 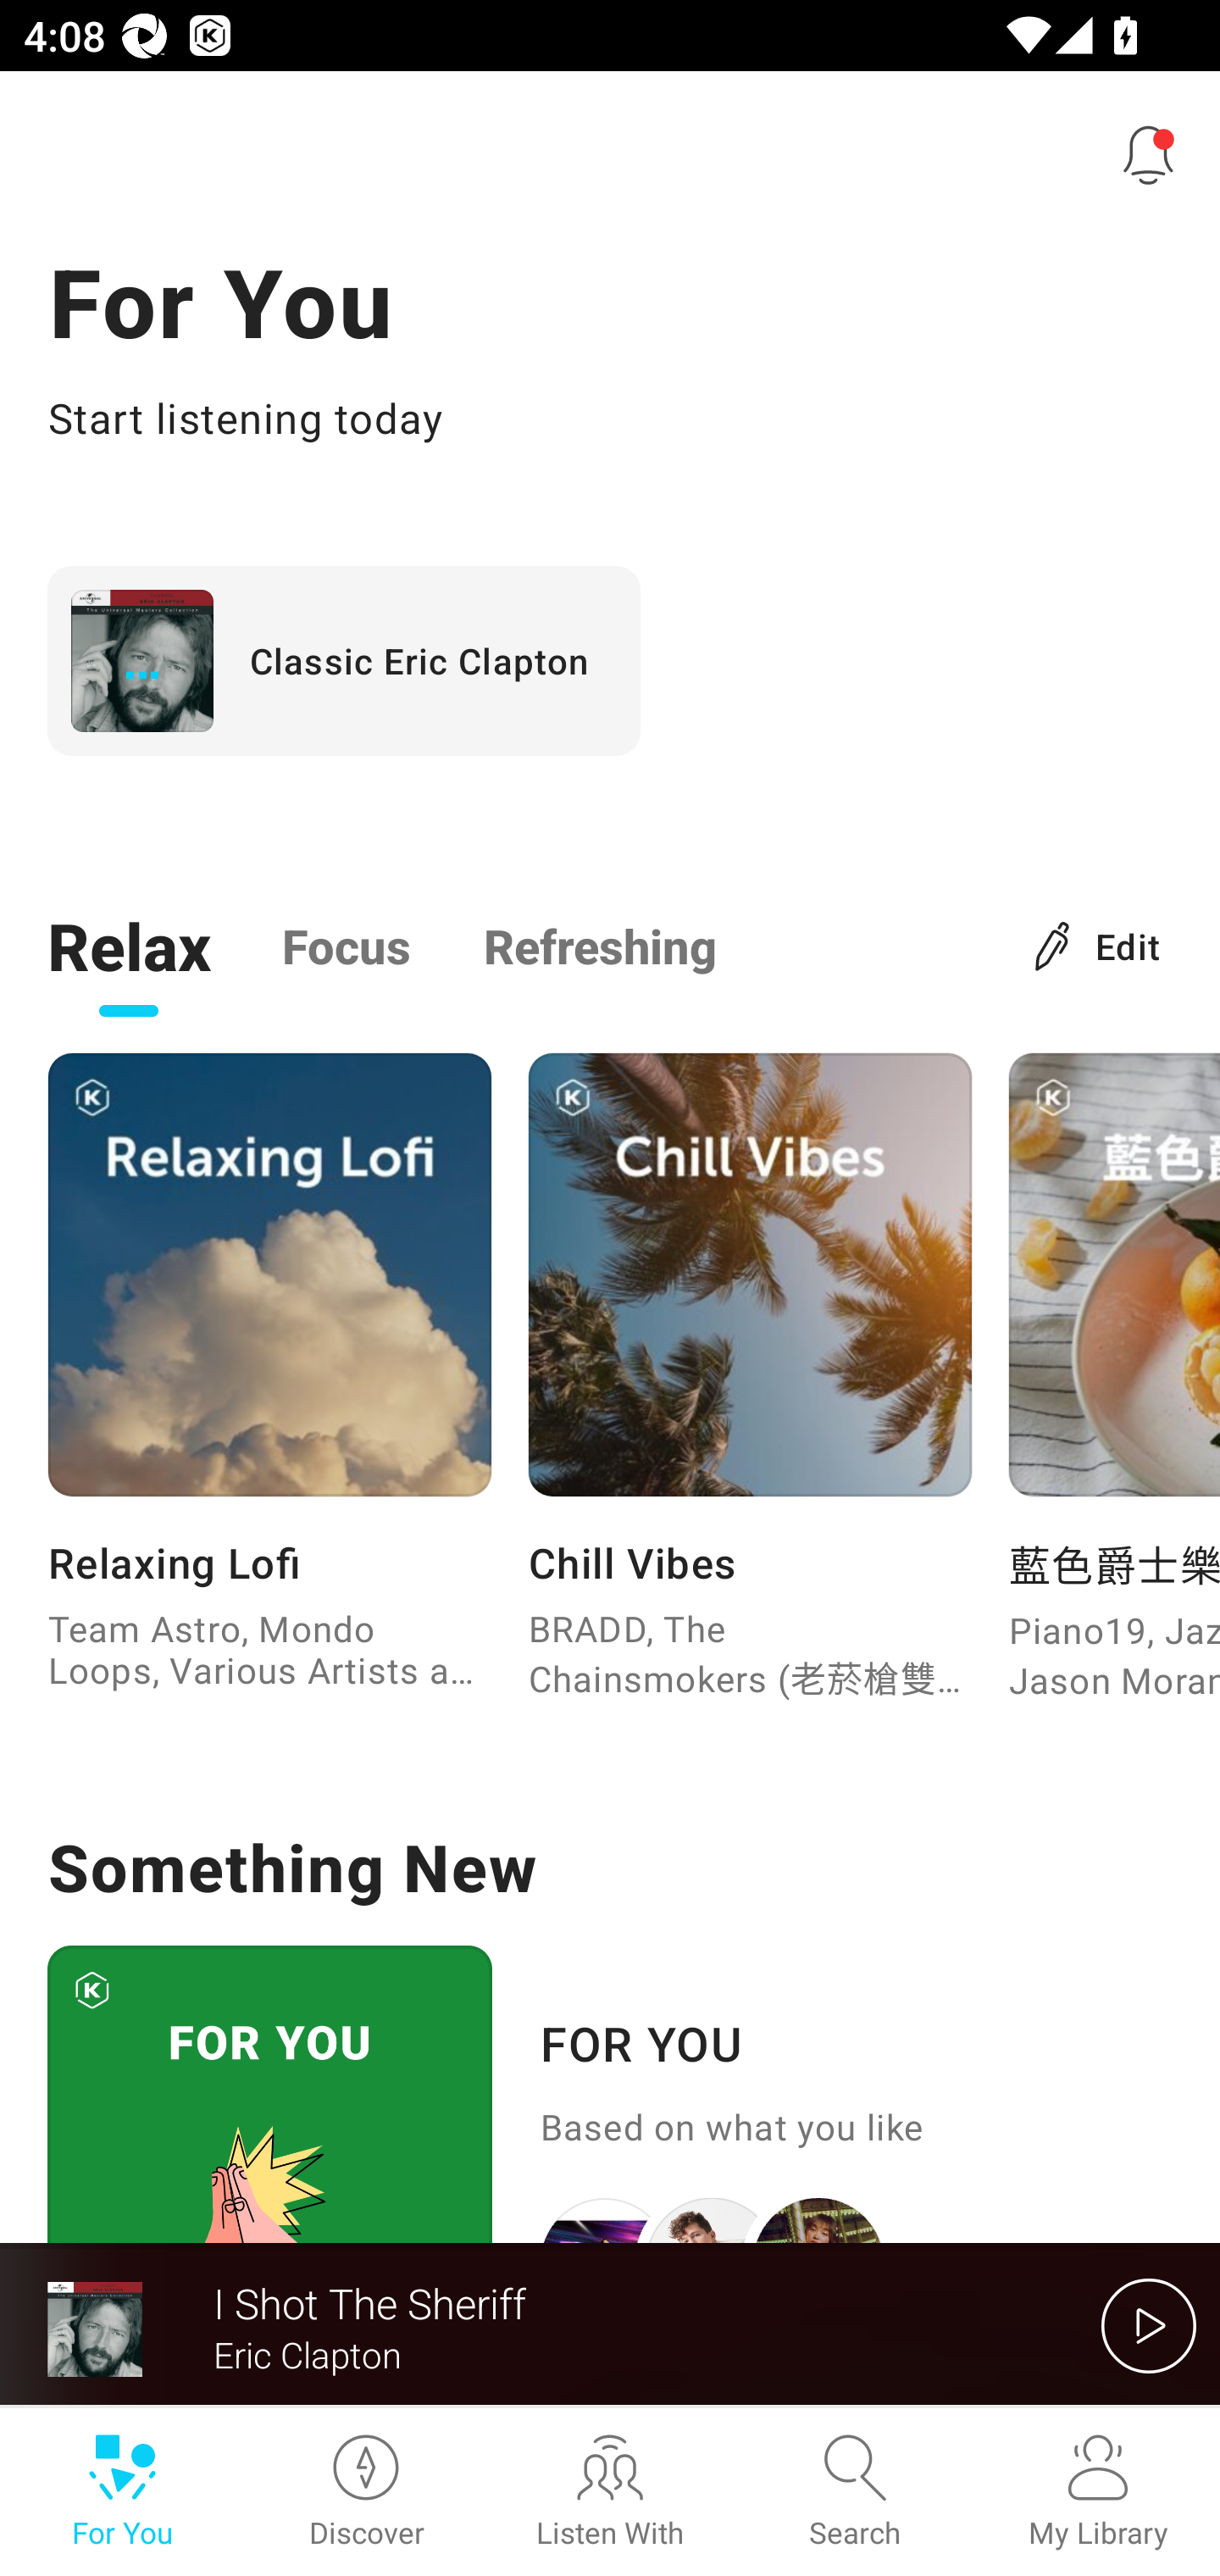 What do you see at coordinates (610, 2492) in the screenshot?
I see `Listen With` at bounding box center [610, 2492].